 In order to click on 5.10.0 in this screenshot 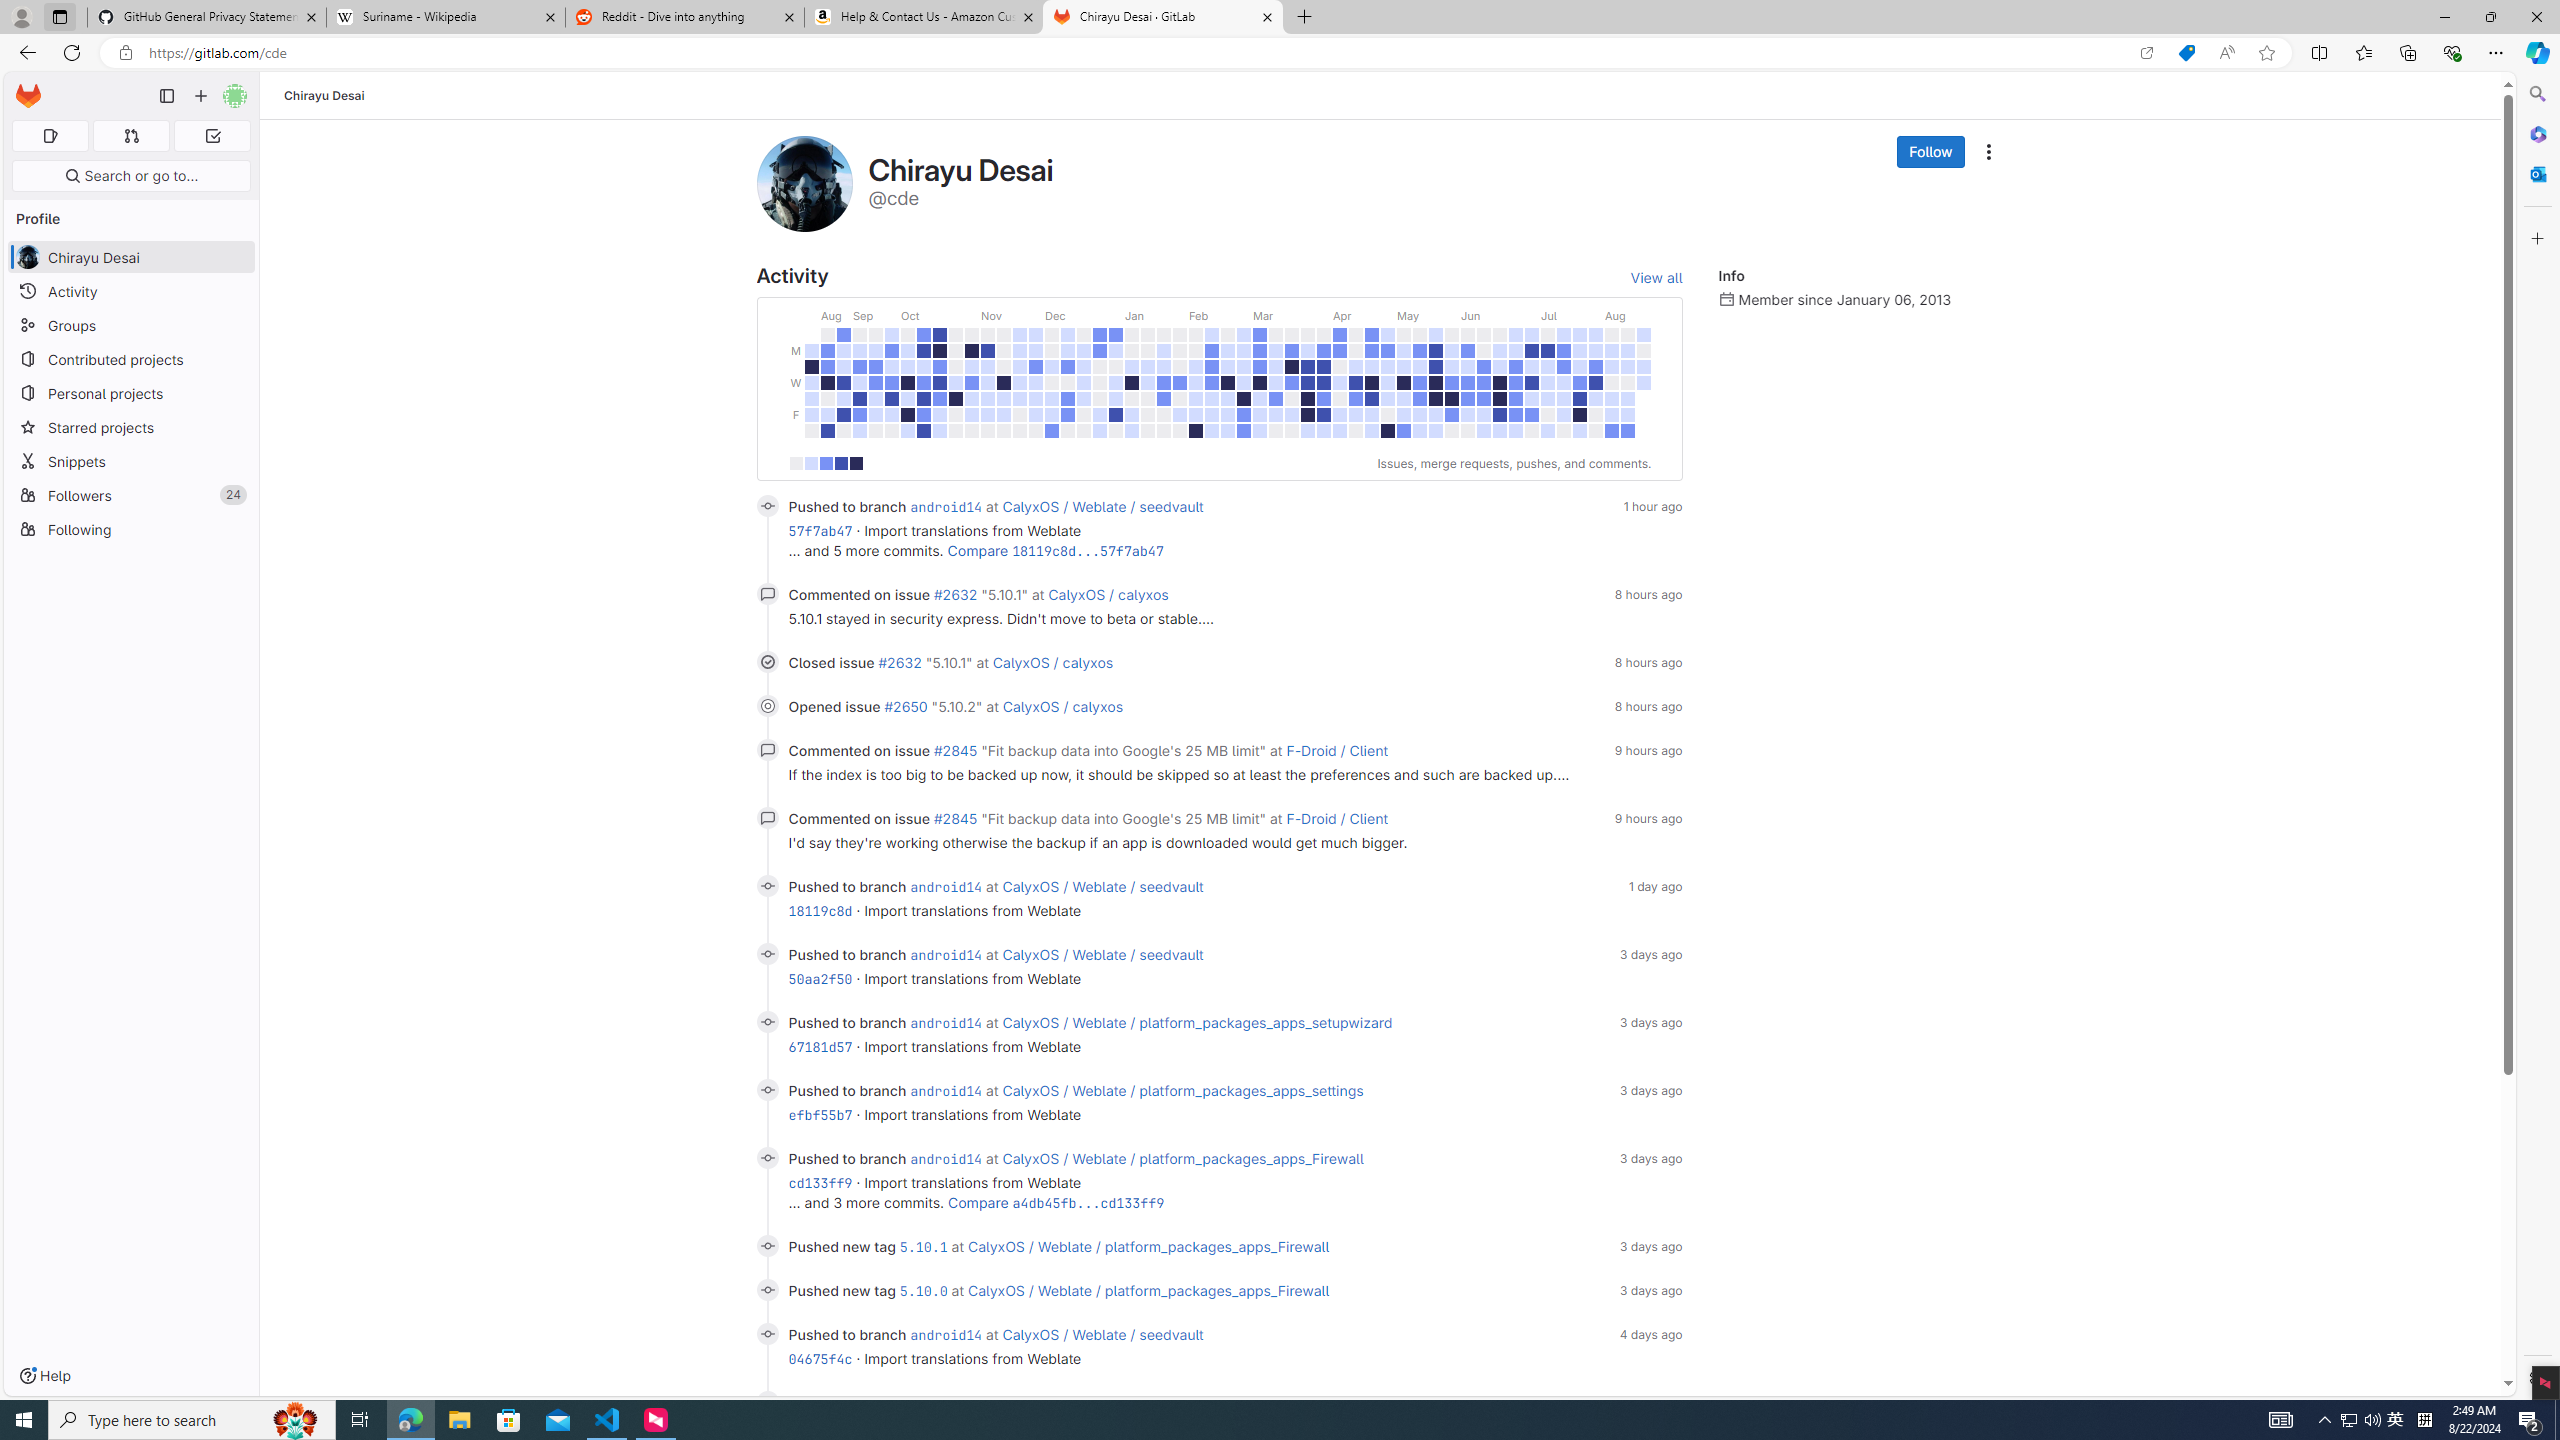, I will do `click(922, 1290)`.